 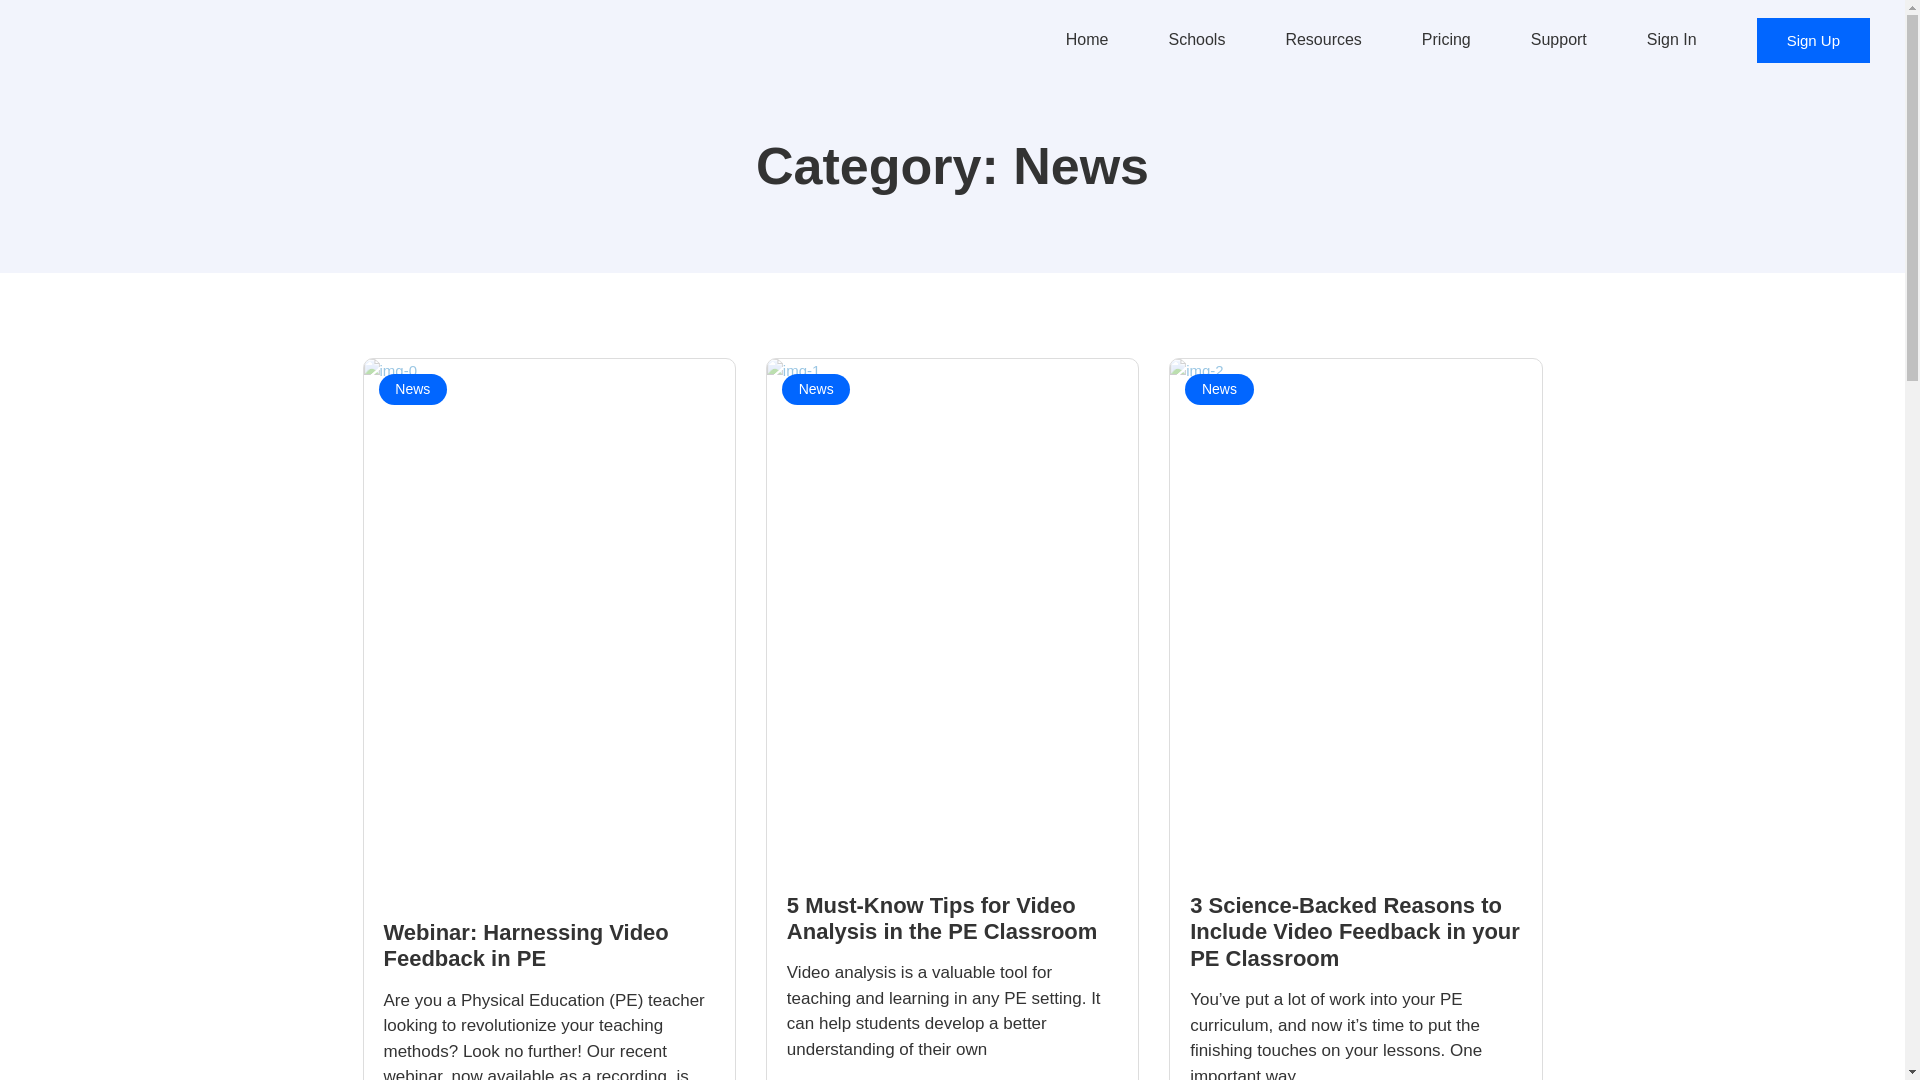 What do you see at coordinates (1206, 40) in the screenshot?
I see `Schools` at bounding box center [1206, 40].